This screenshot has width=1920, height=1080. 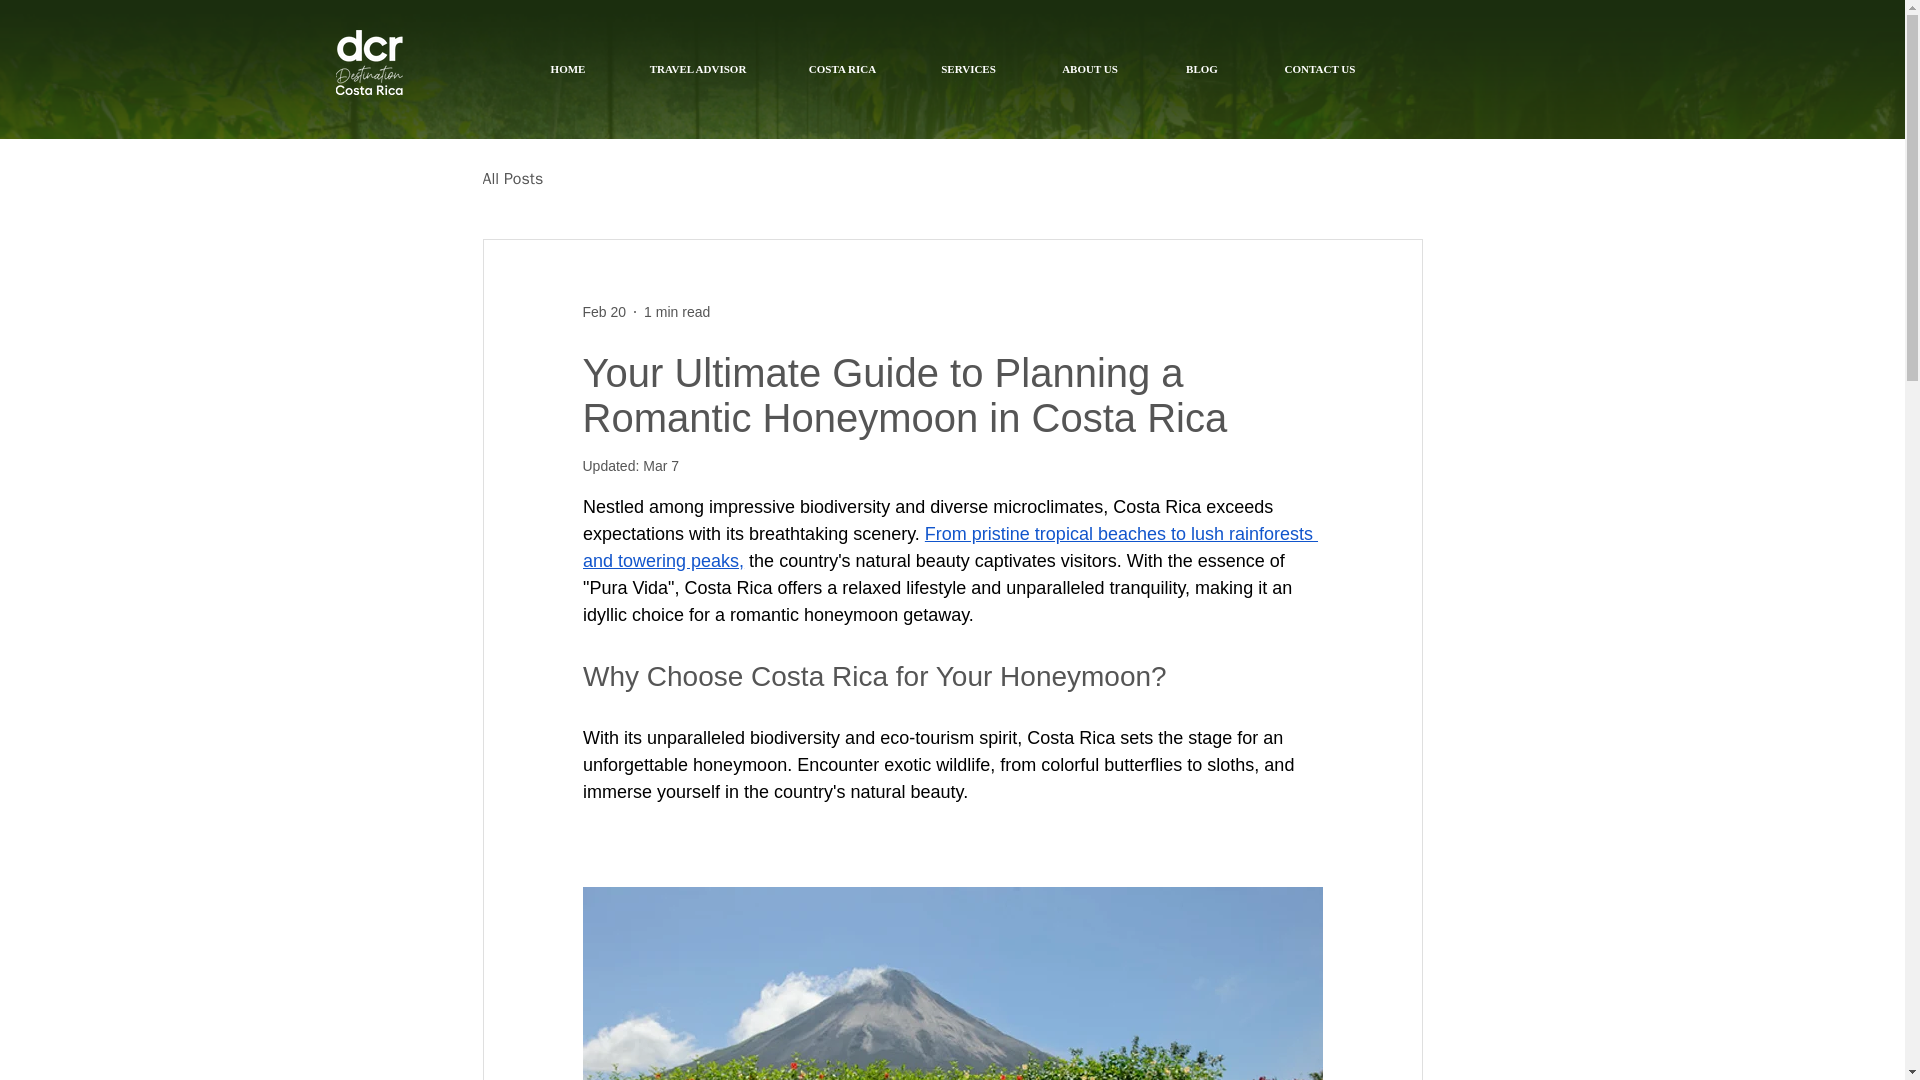 What do you see at coordinates (603, 311) in the screenshot?
I see `Feb 20` at bounding box center [603, 311].